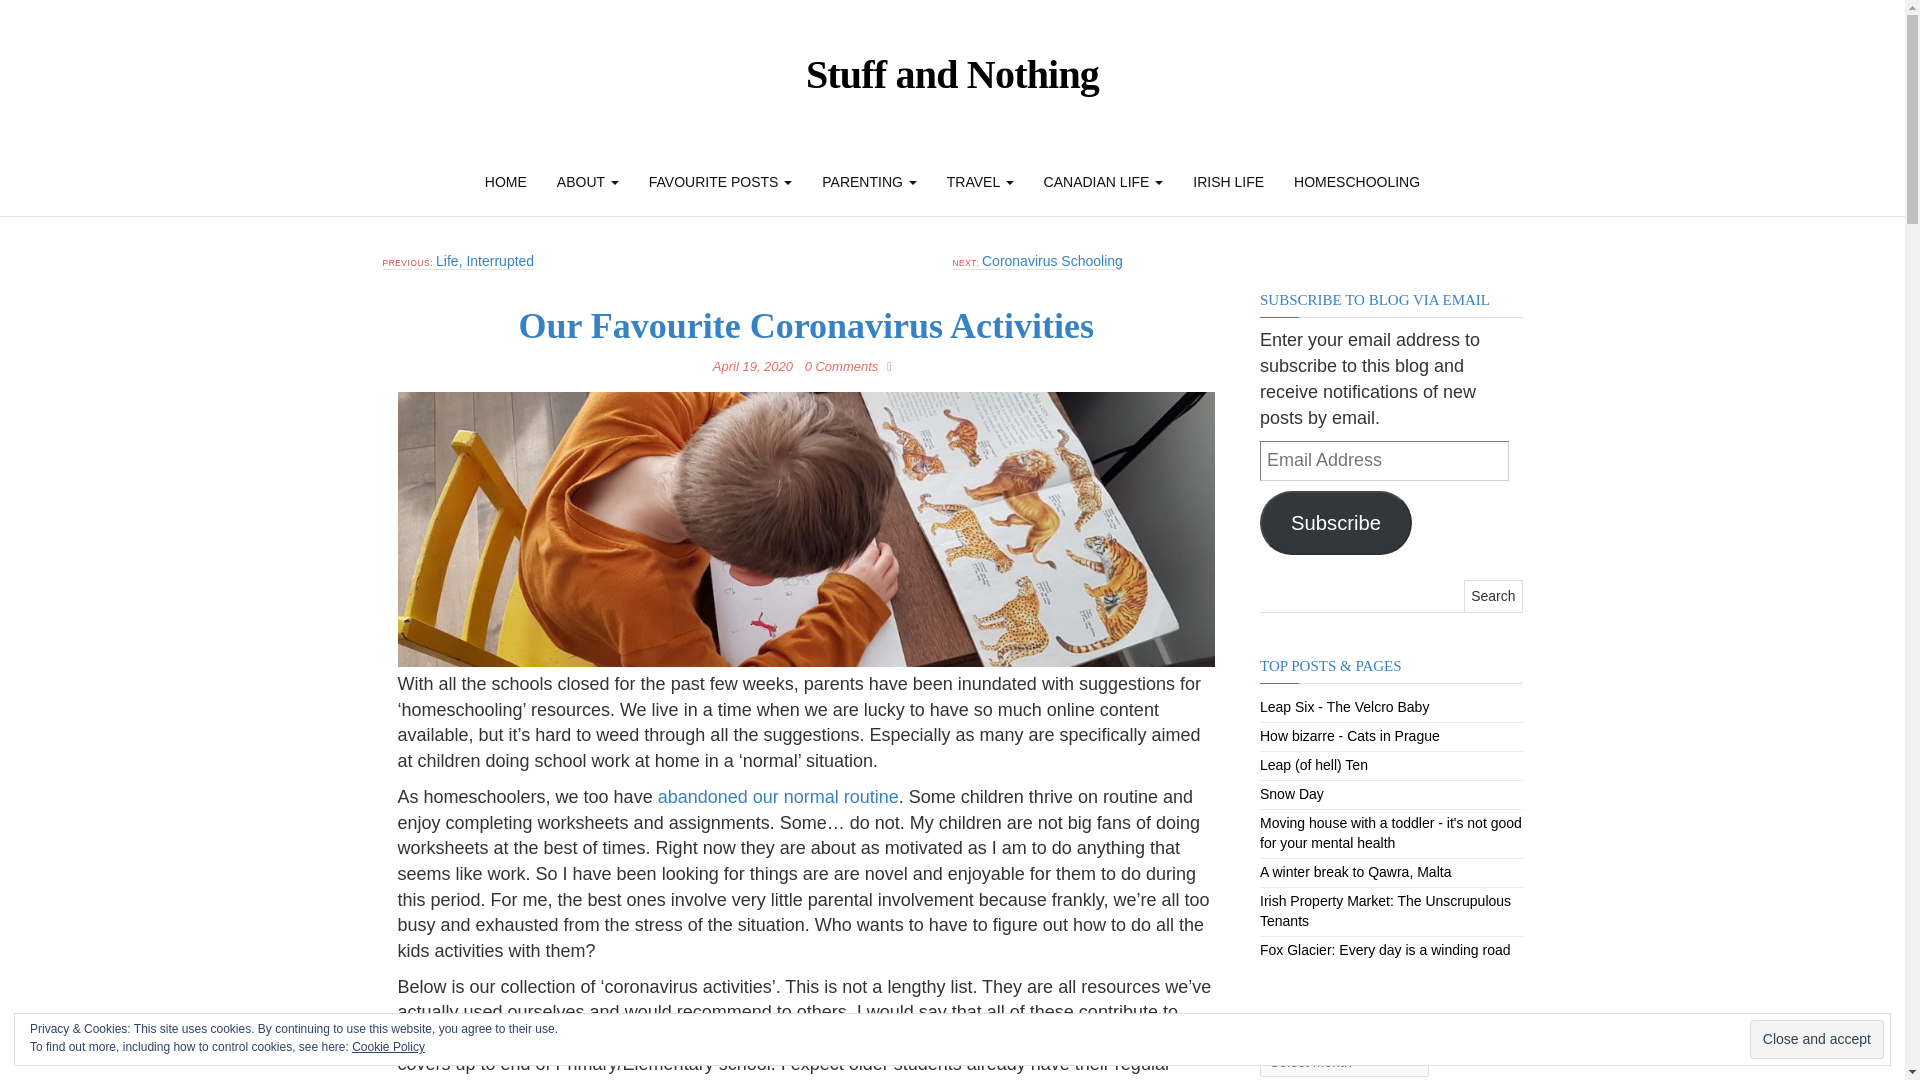  I want to click on TRAVEL, so click(980, 182).